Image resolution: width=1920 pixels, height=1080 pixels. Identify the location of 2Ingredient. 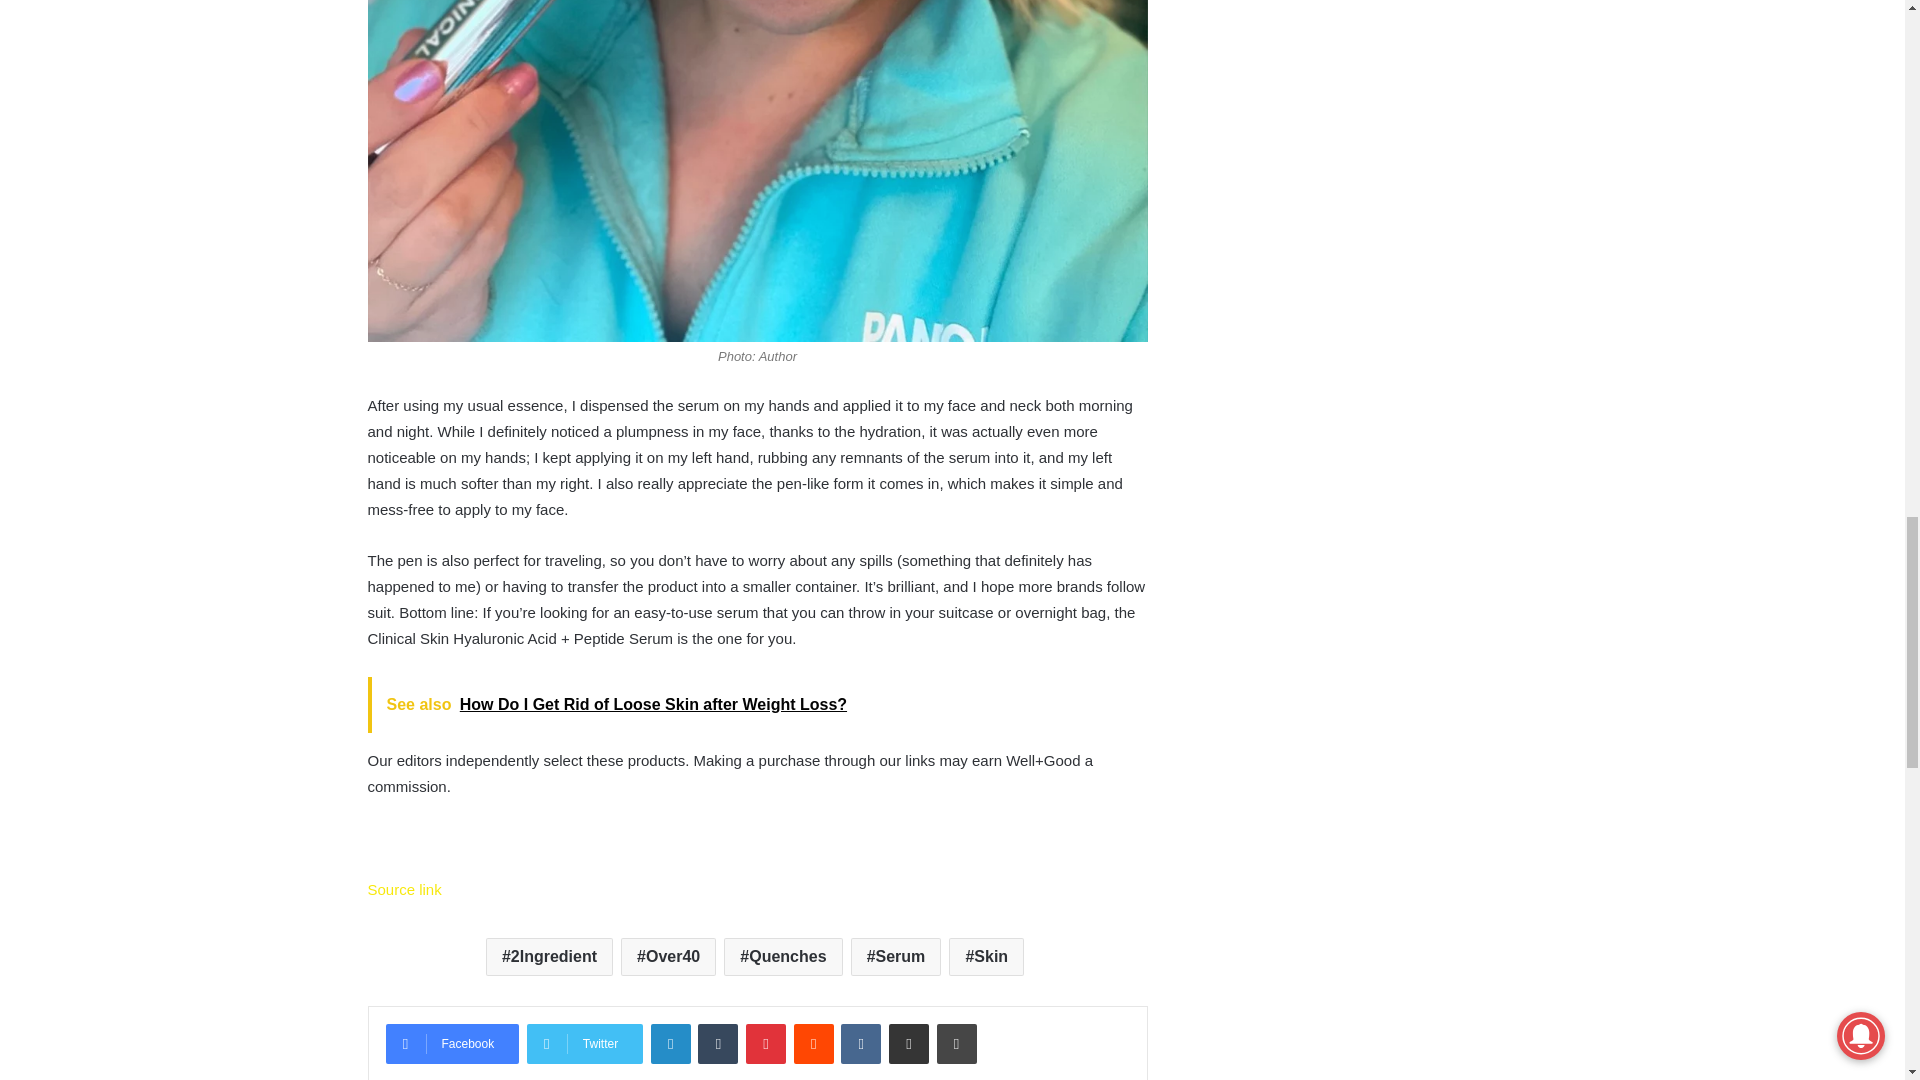
(548, 957).